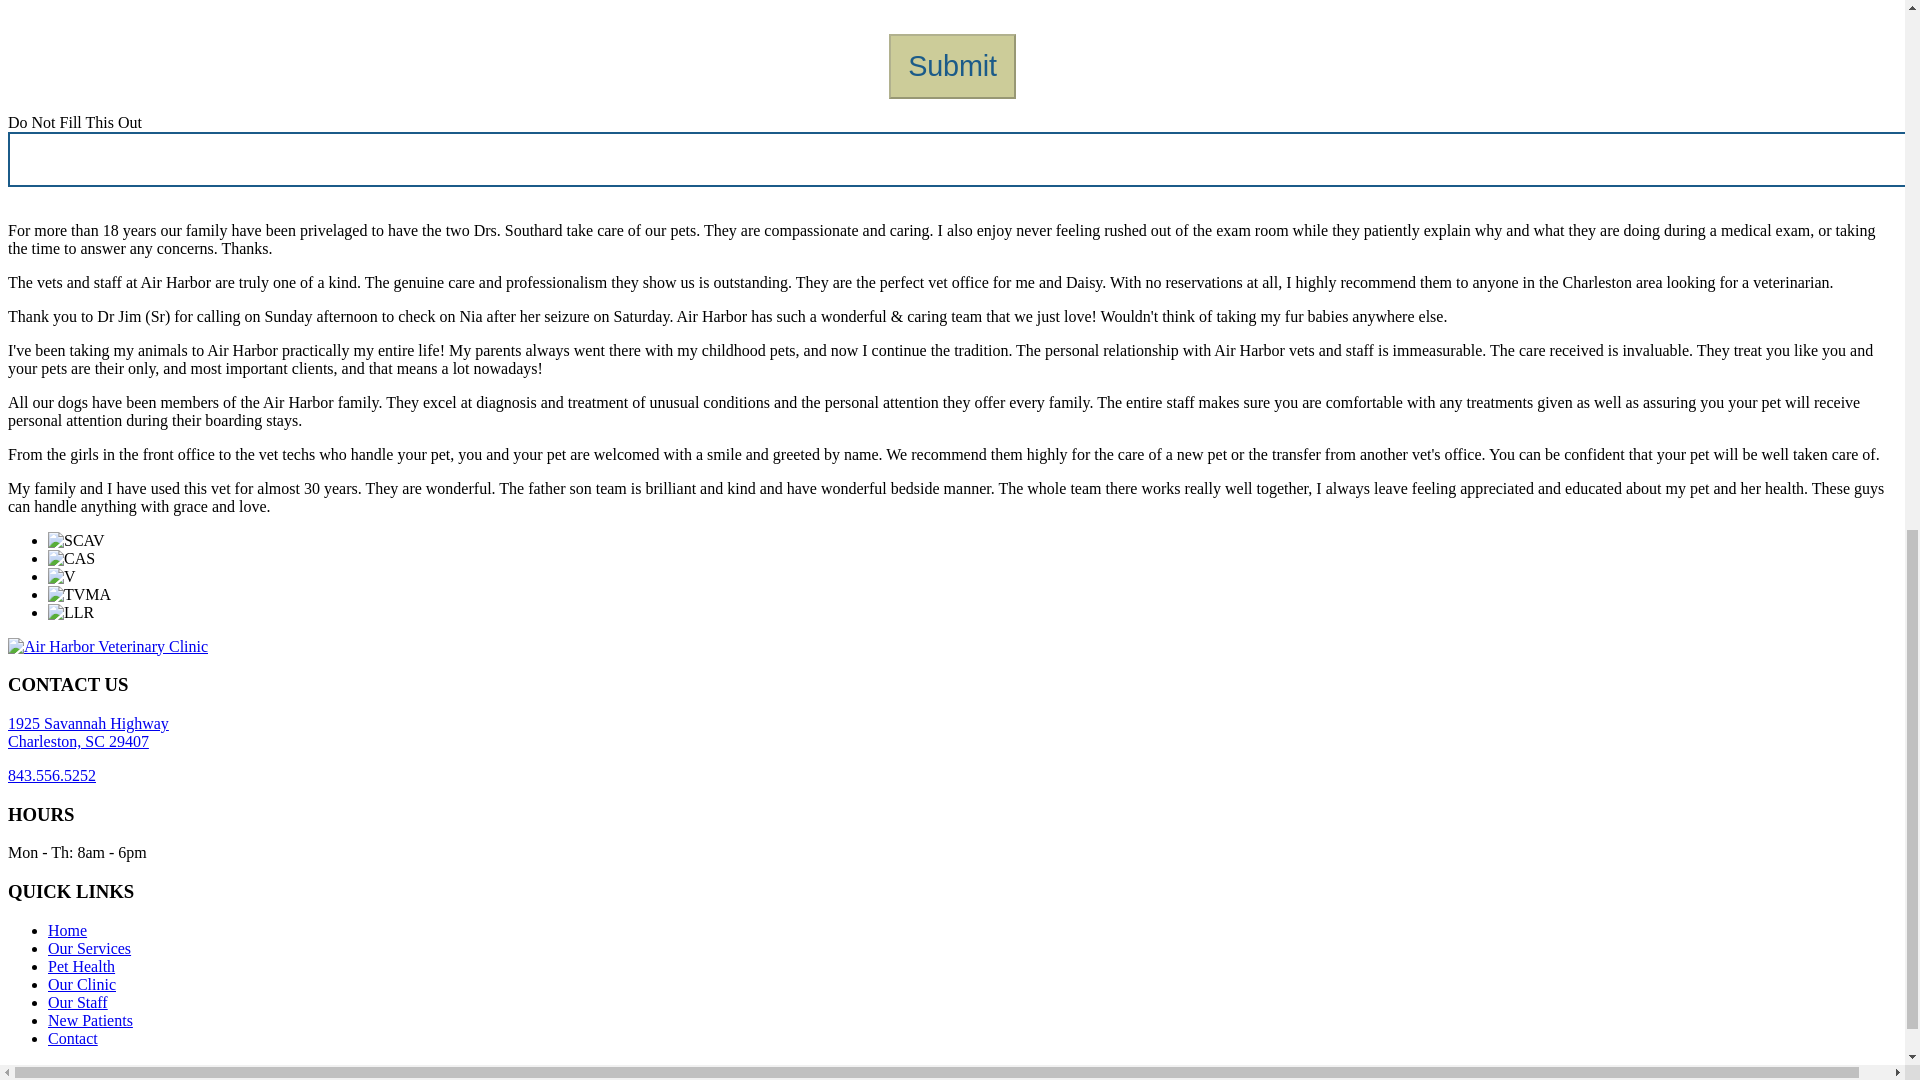 This screenshot has width=1920, height=1080. I want to click on New Patients, so click(67, 930).